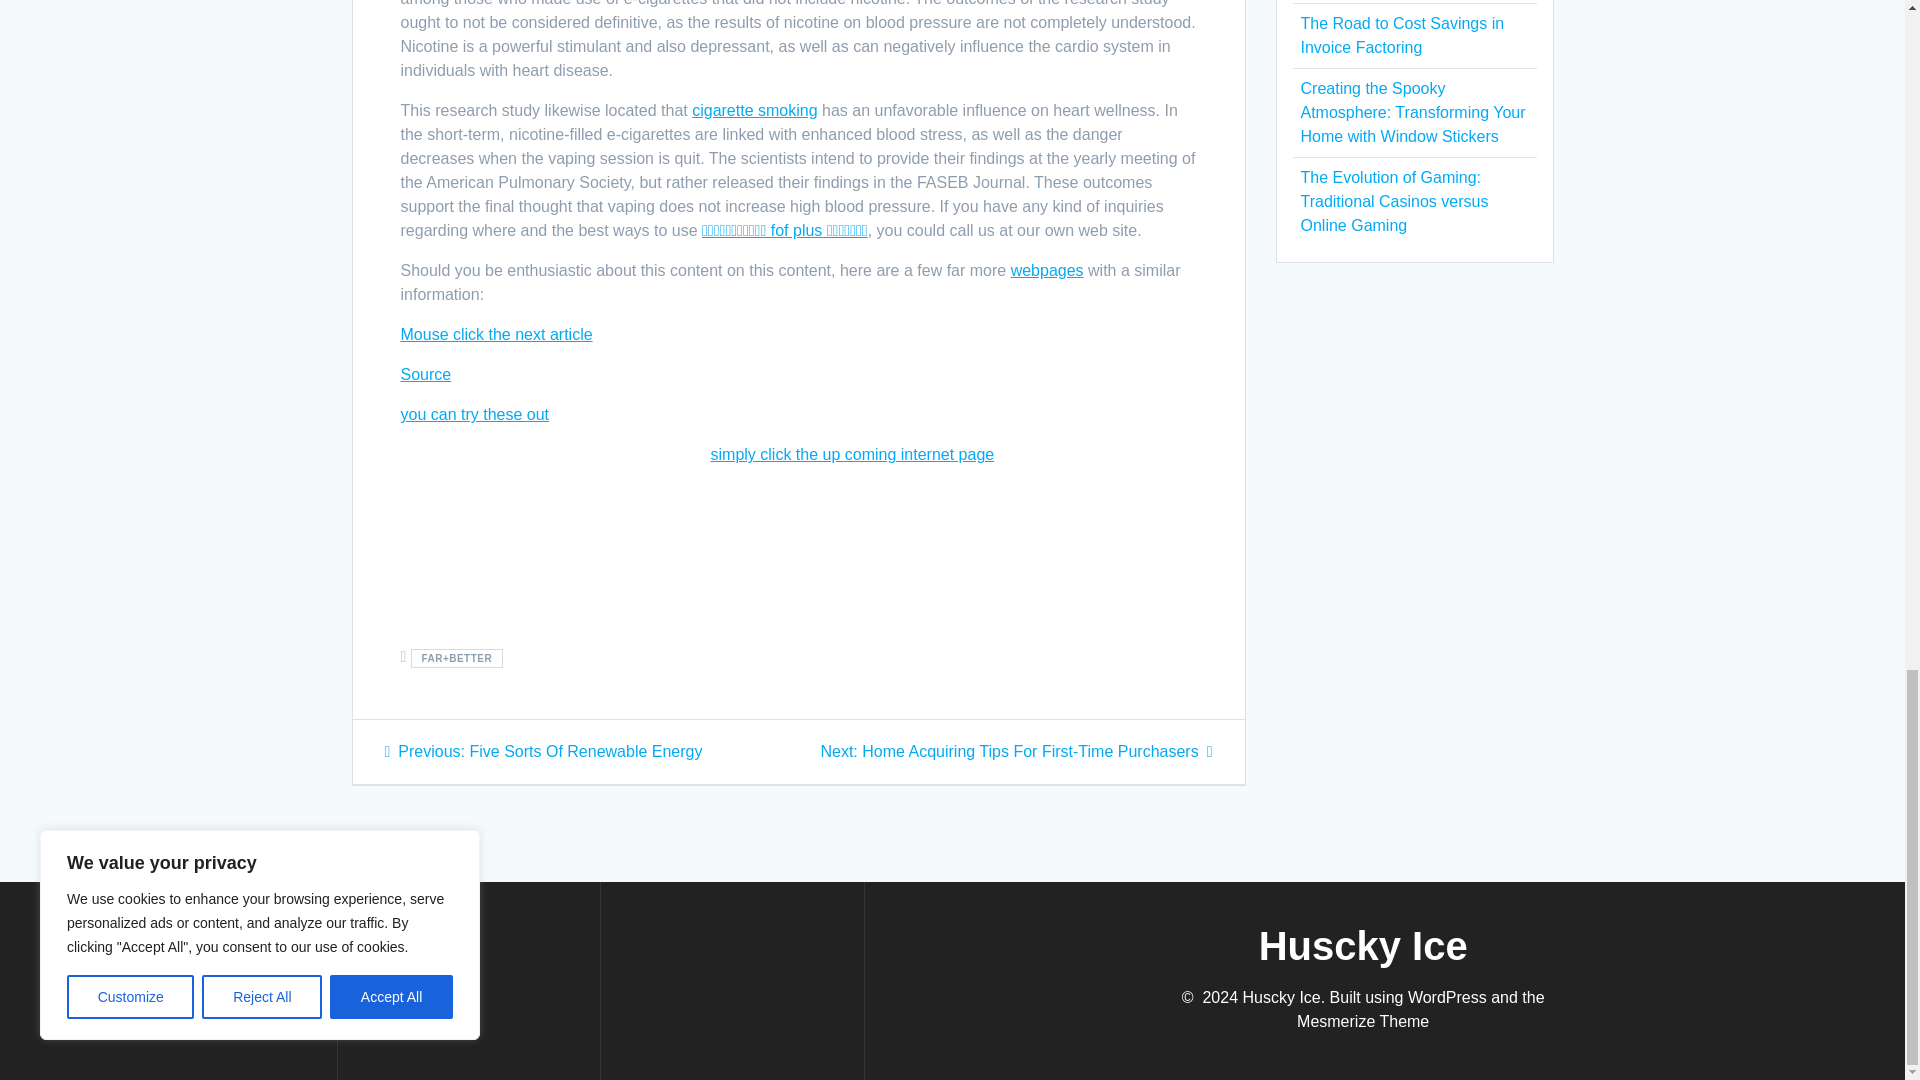 The image size is (1920, 1080). Describe the element at coordinates (474, 414) in the screenshot. I see `you can try these out` at that location.